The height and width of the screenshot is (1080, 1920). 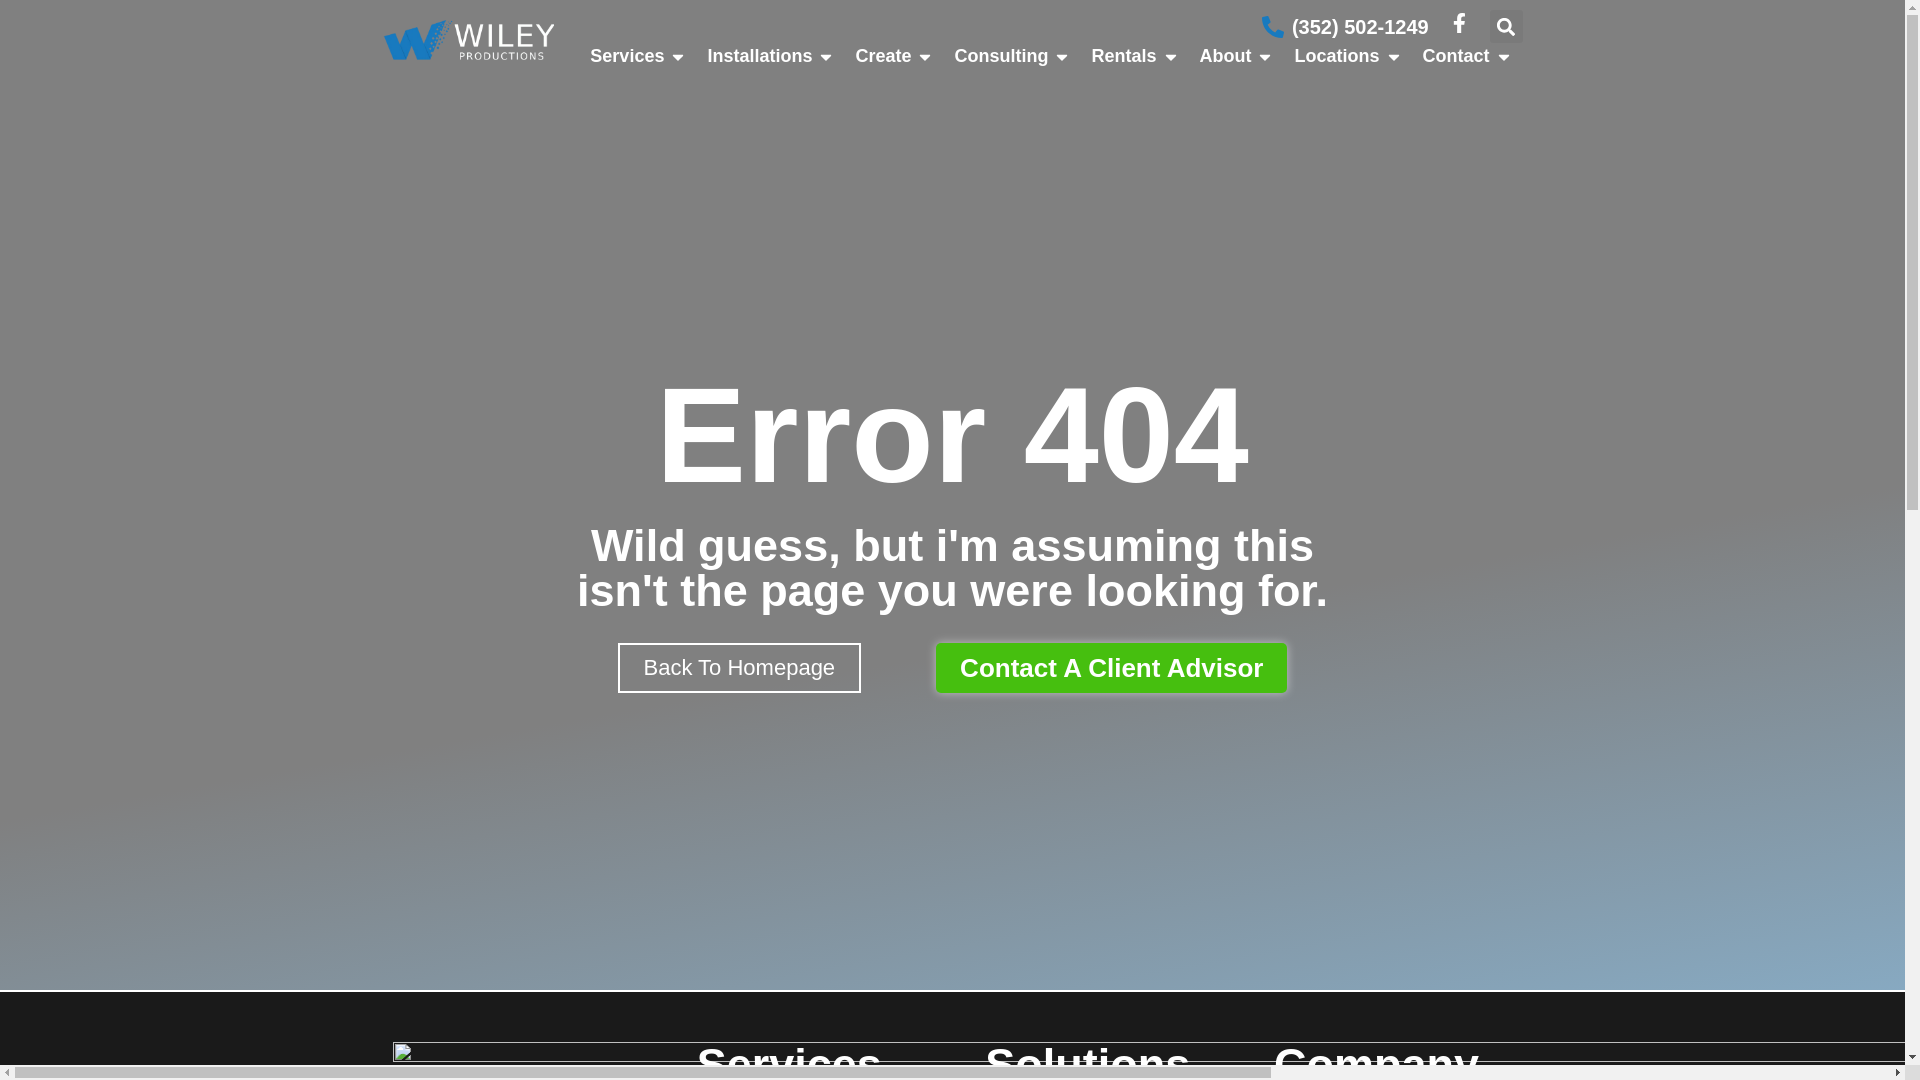 I want to click on Services, so click(x=626, y=56).